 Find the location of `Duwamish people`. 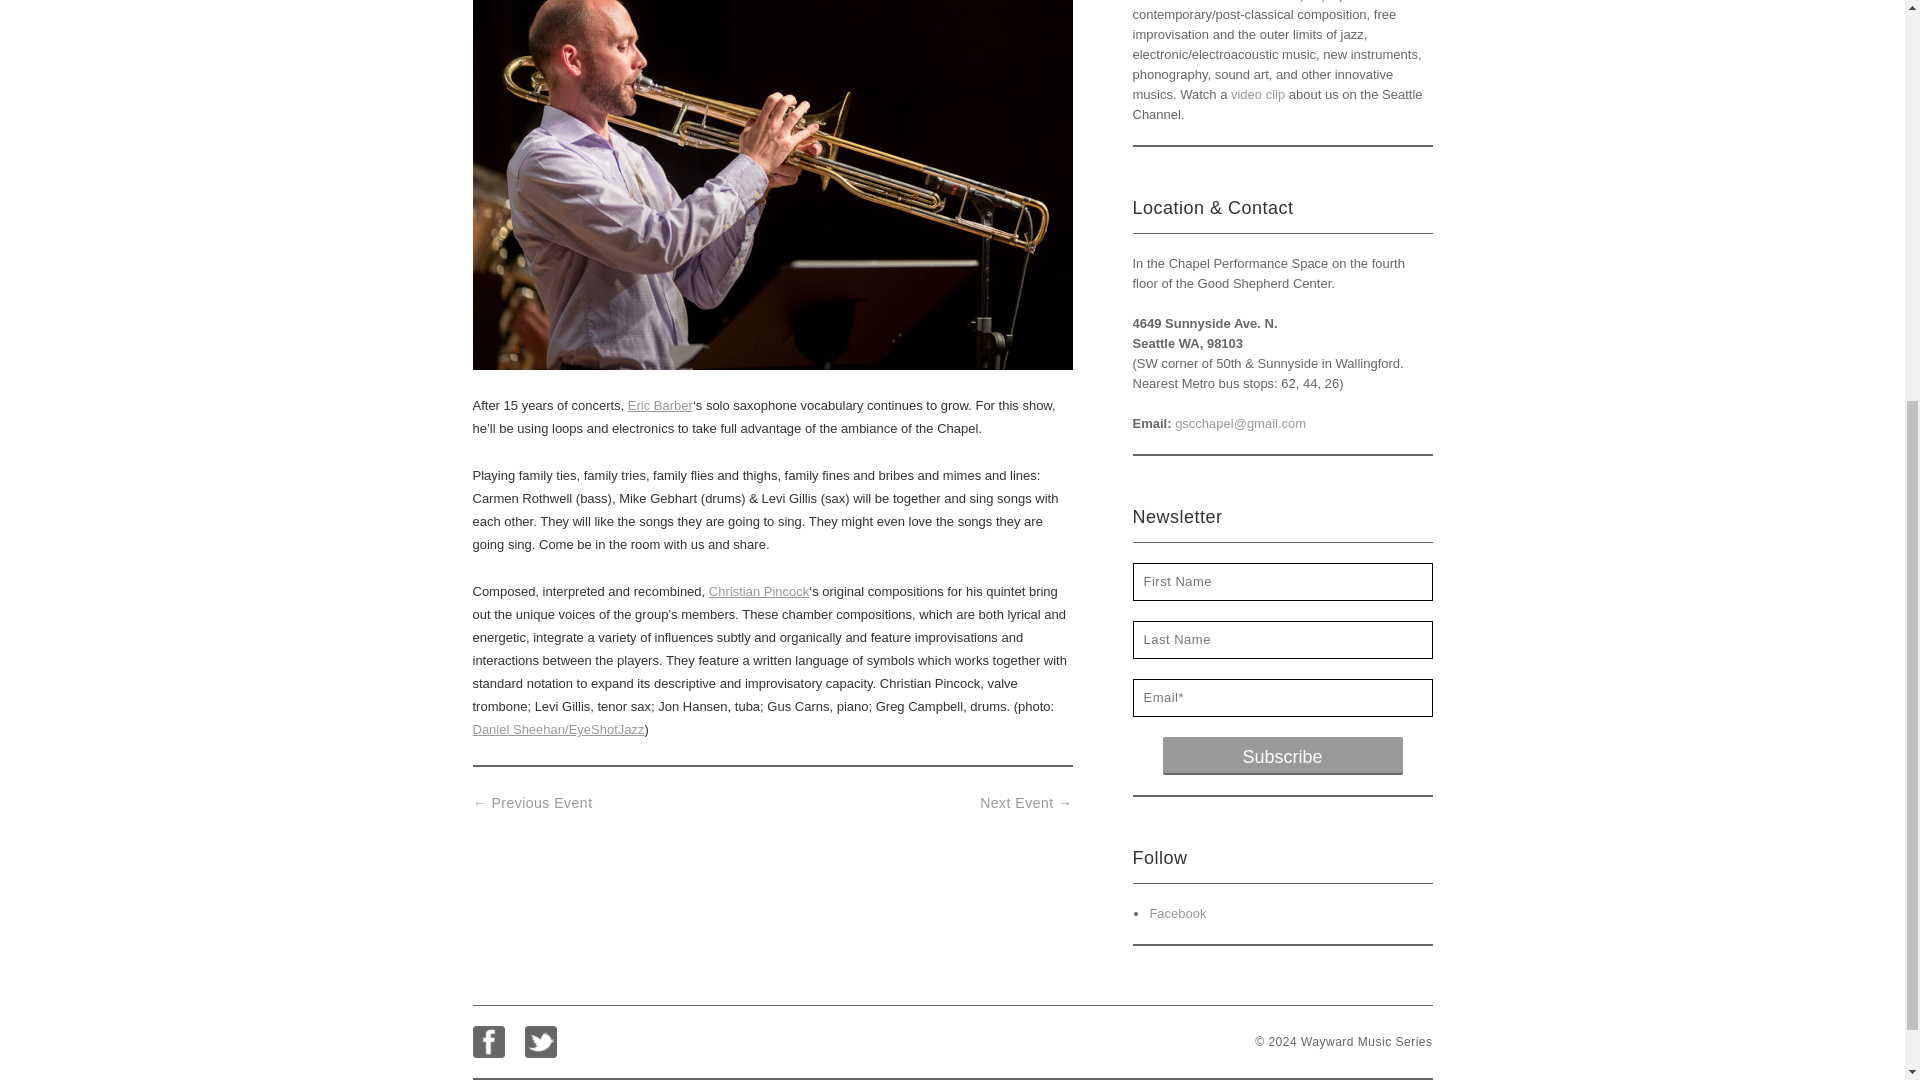

Duwamish people is located at coordinates (1287, 1).